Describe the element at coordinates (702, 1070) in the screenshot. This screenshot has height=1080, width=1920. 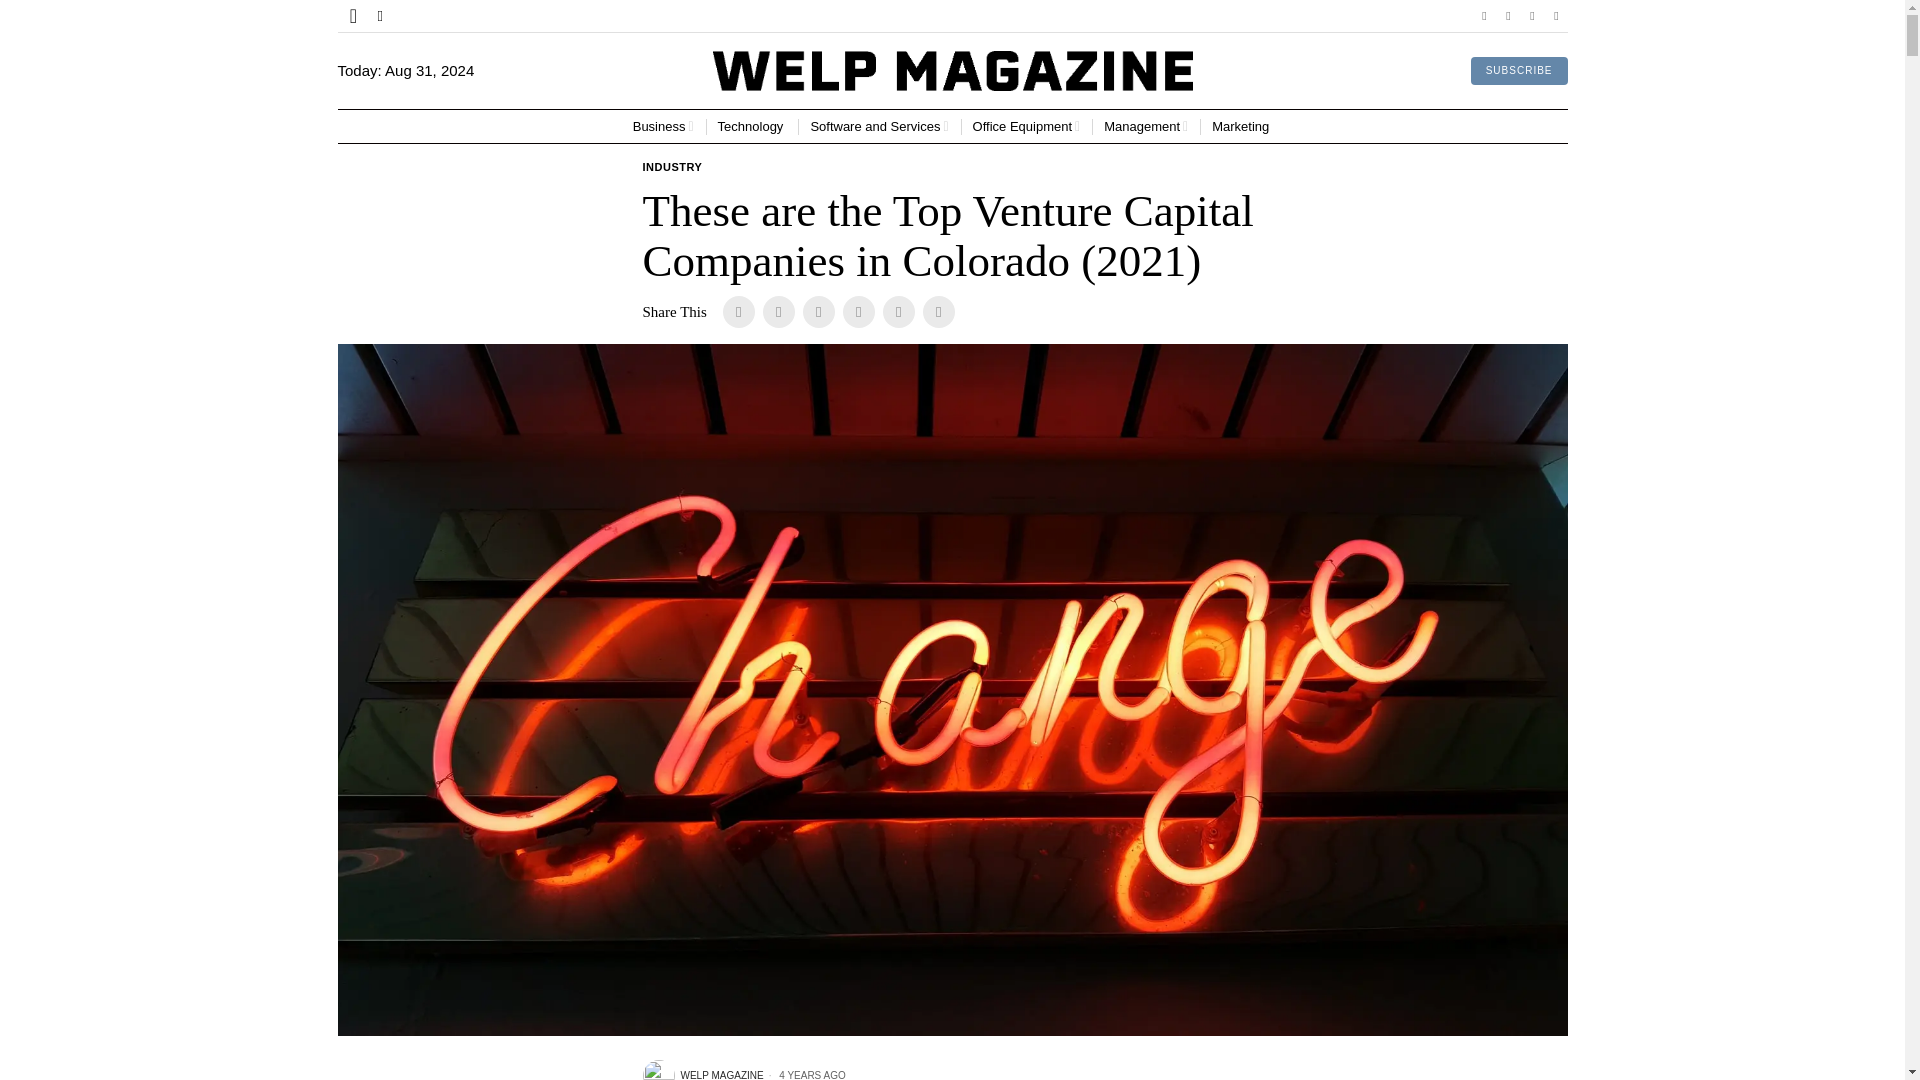
I see `WELP MAGAZINE` at that location.